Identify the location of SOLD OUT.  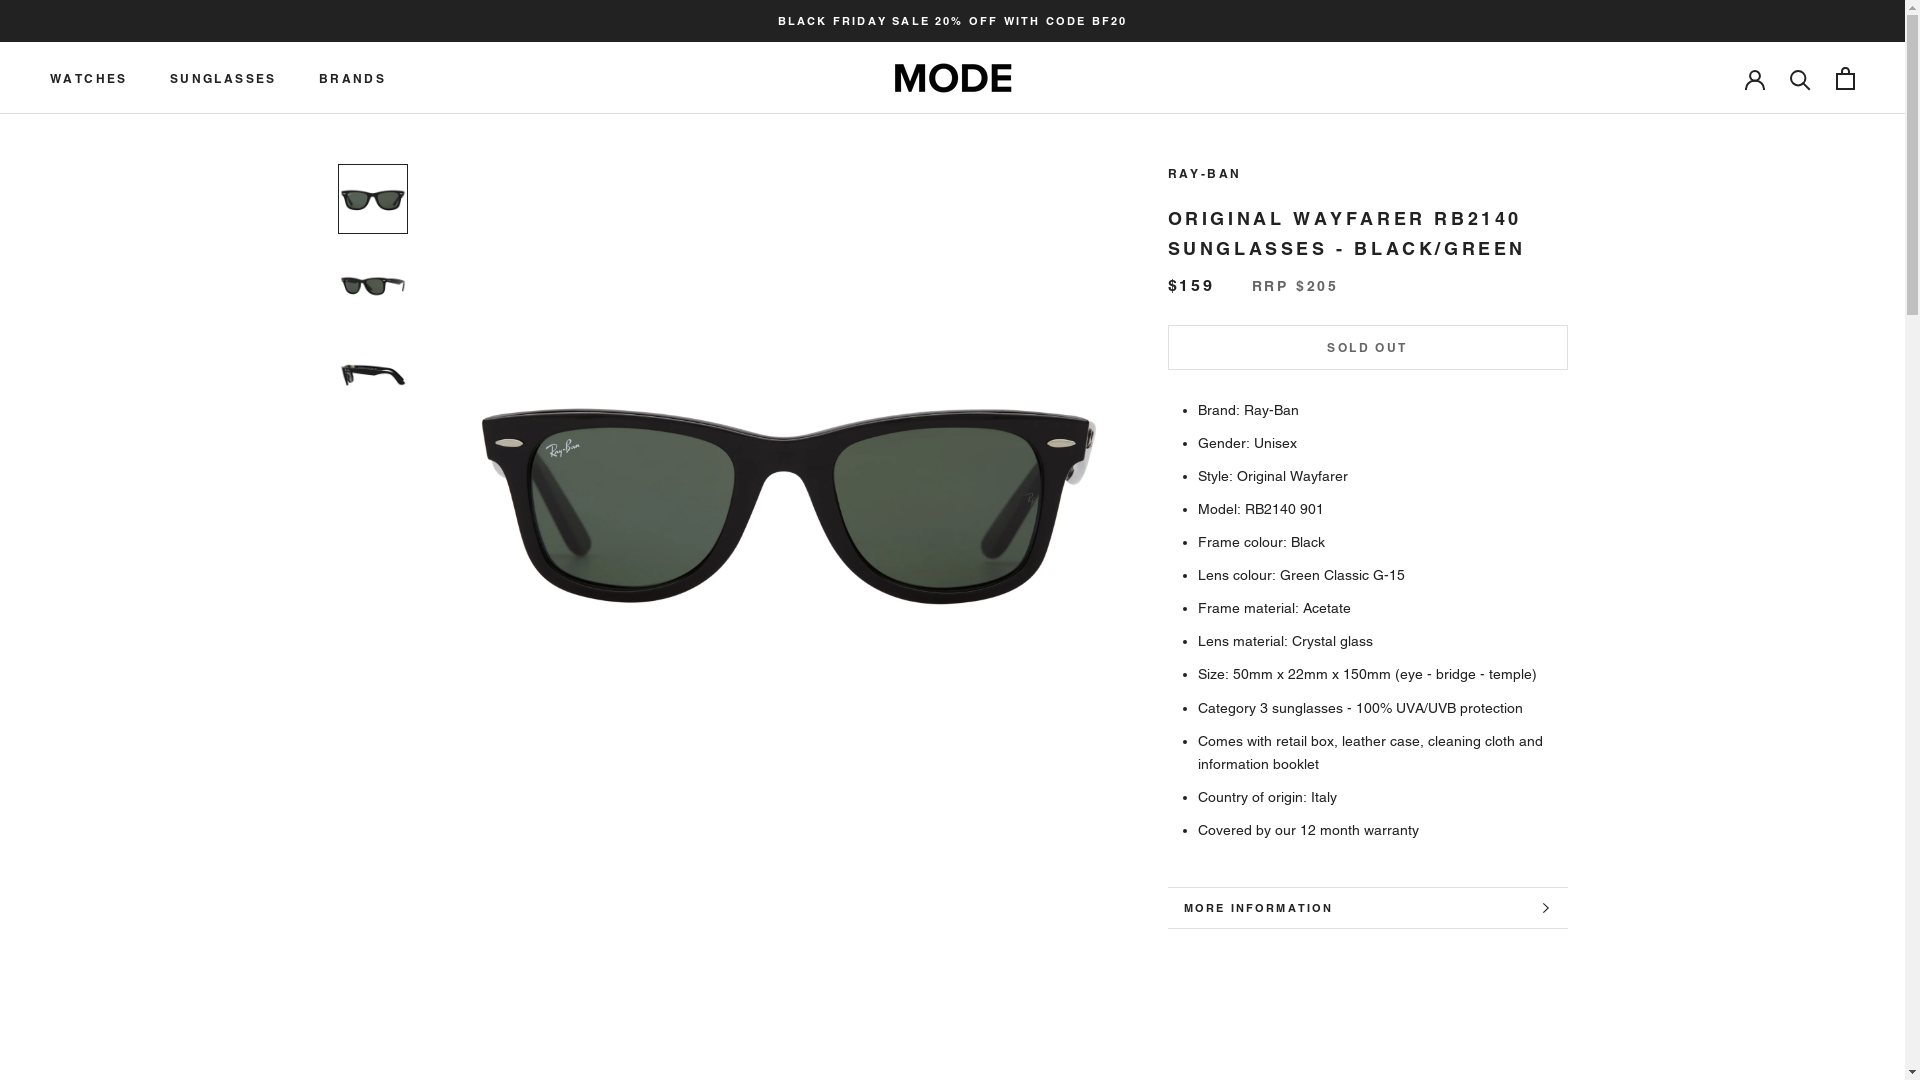
(1368, 348).